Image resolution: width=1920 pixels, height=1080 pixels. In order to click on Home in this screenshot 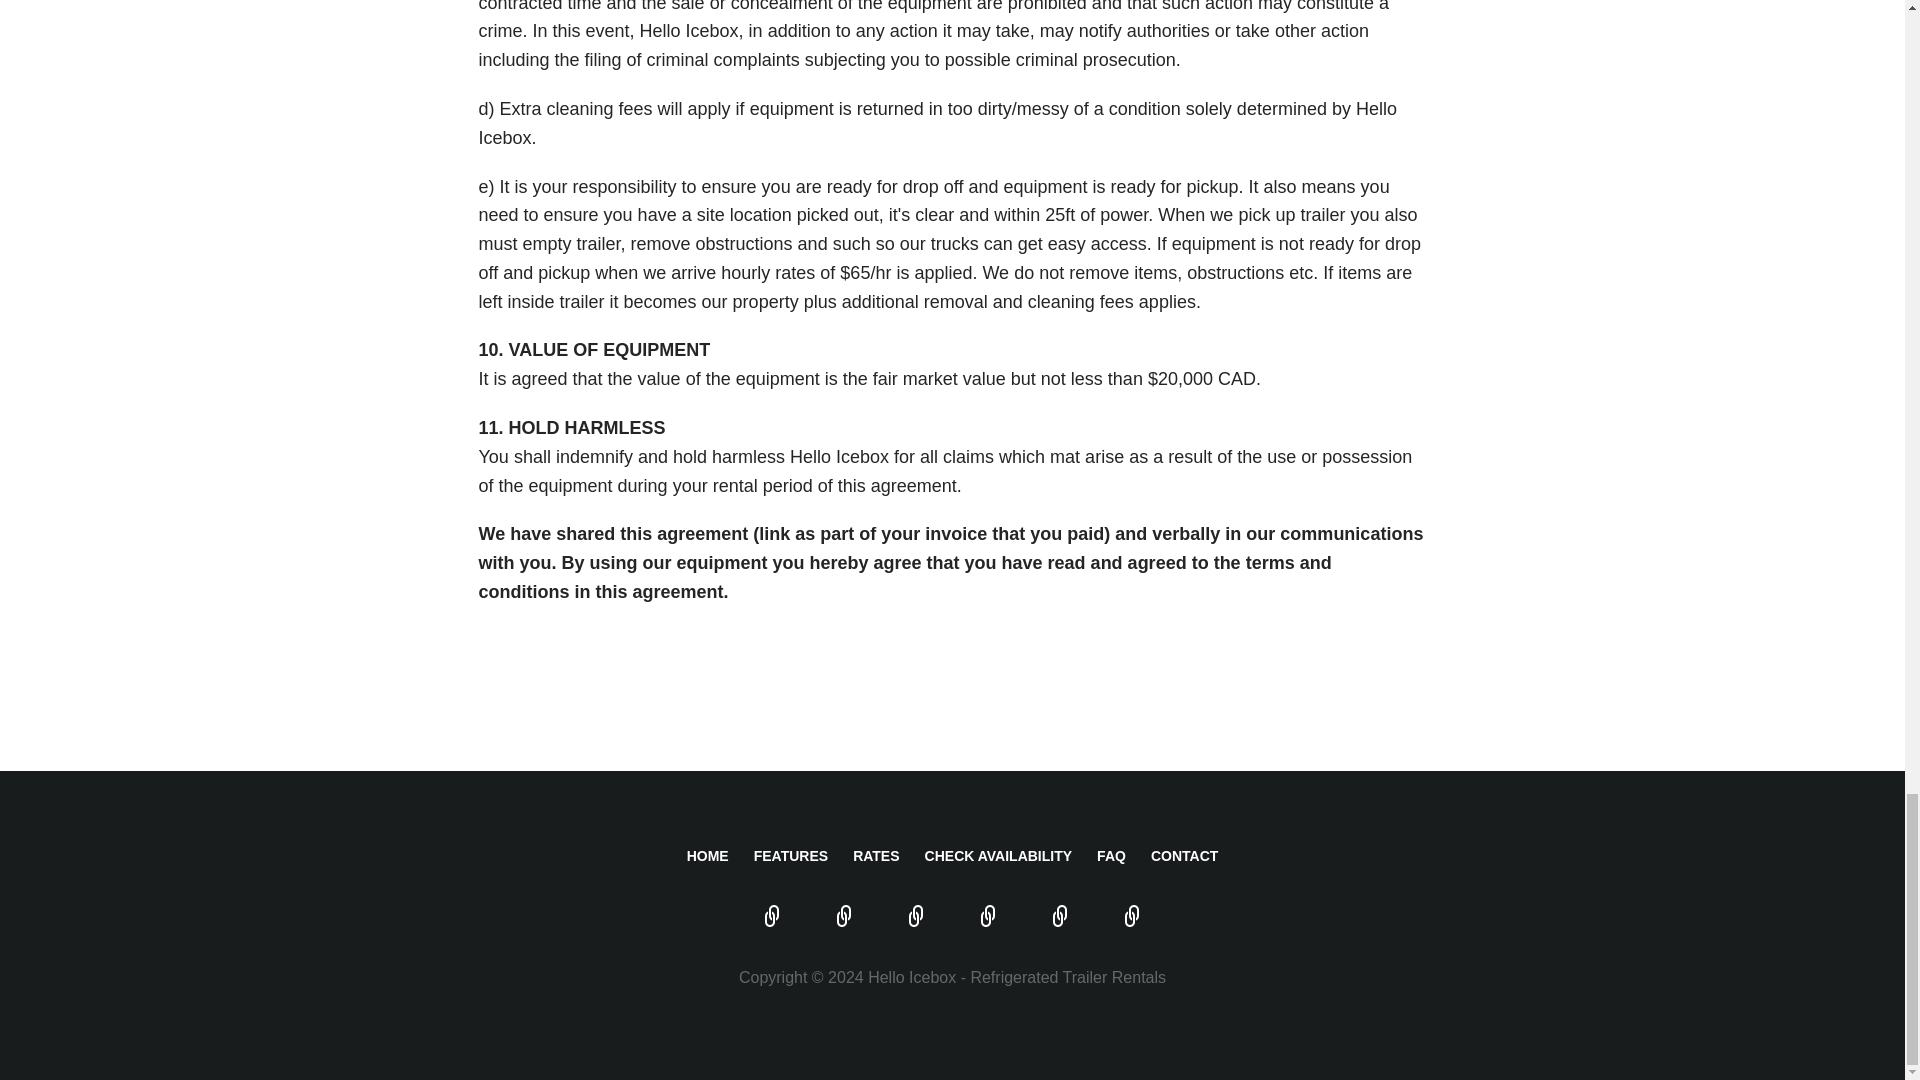, I will do `click(772, 918)`.